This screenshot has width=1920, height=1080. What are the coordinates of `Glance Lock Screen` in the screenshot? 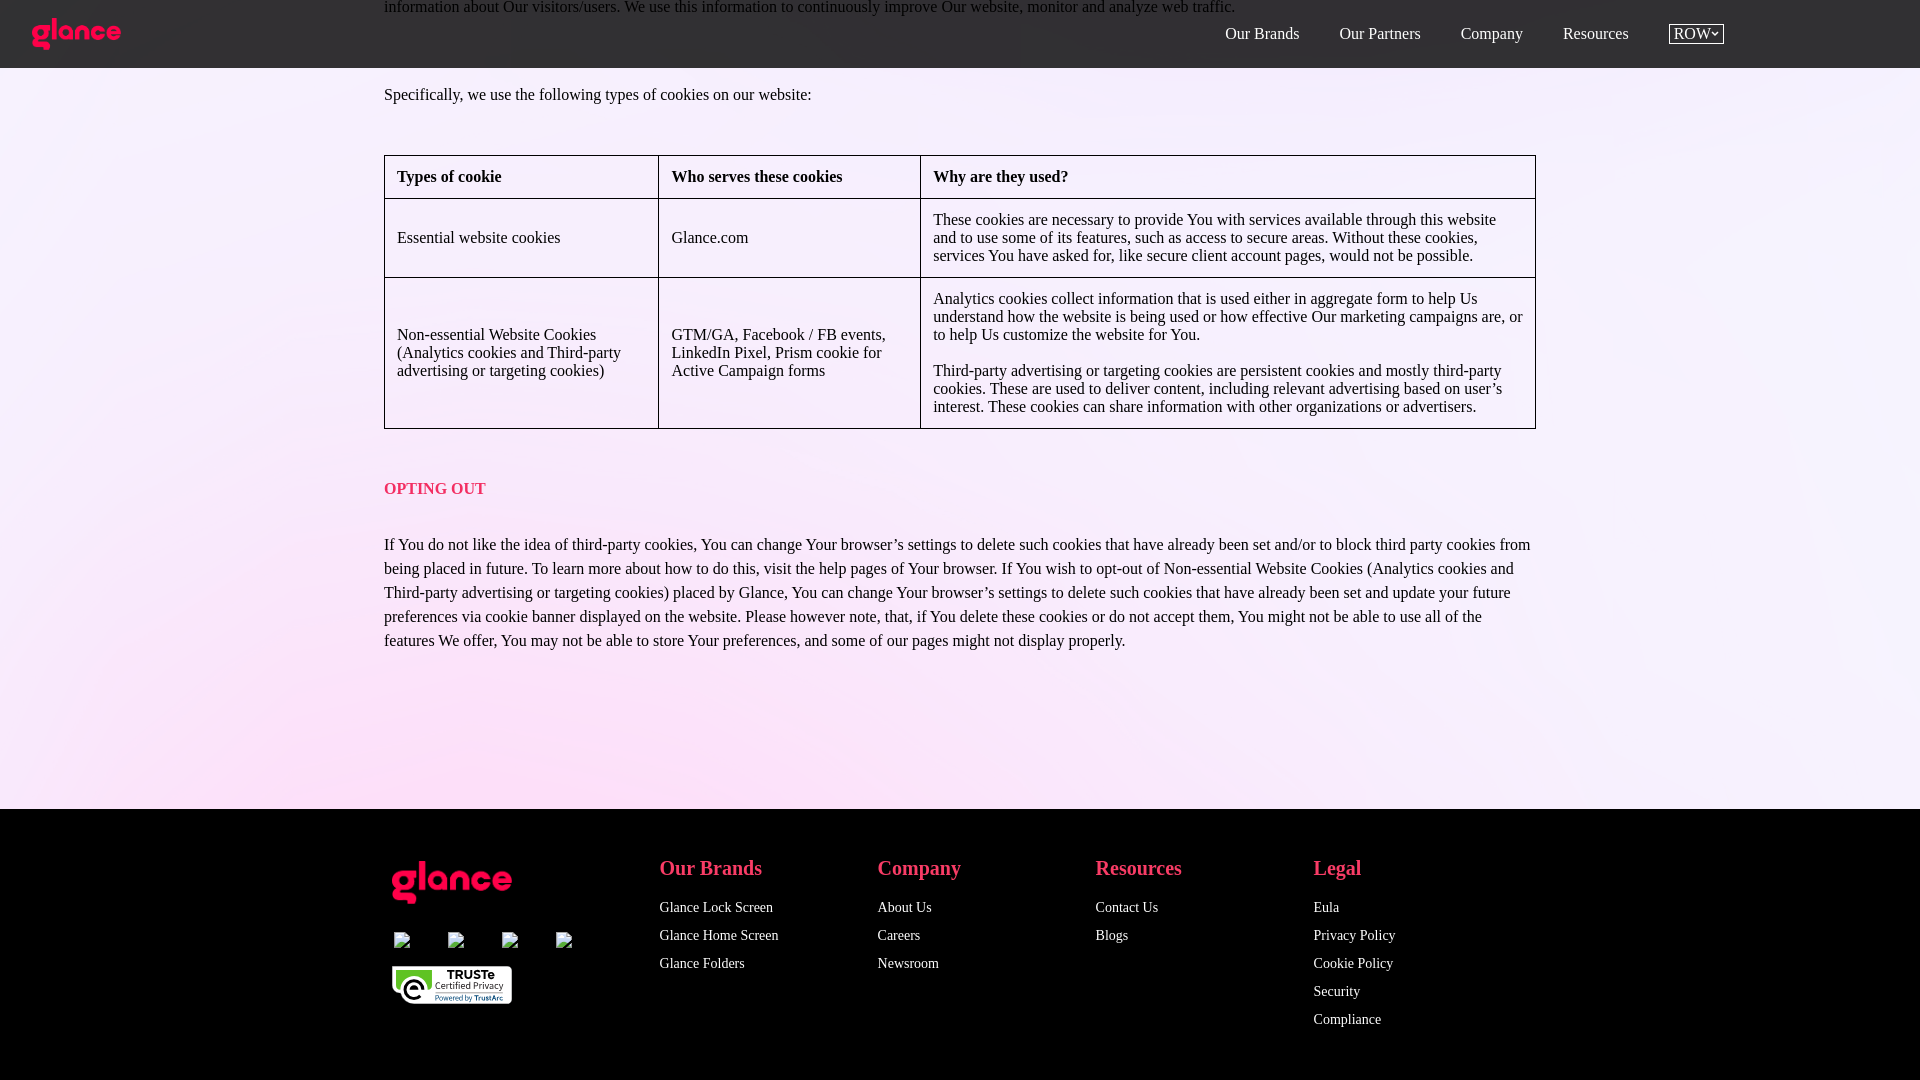 It's located at (716, 906).